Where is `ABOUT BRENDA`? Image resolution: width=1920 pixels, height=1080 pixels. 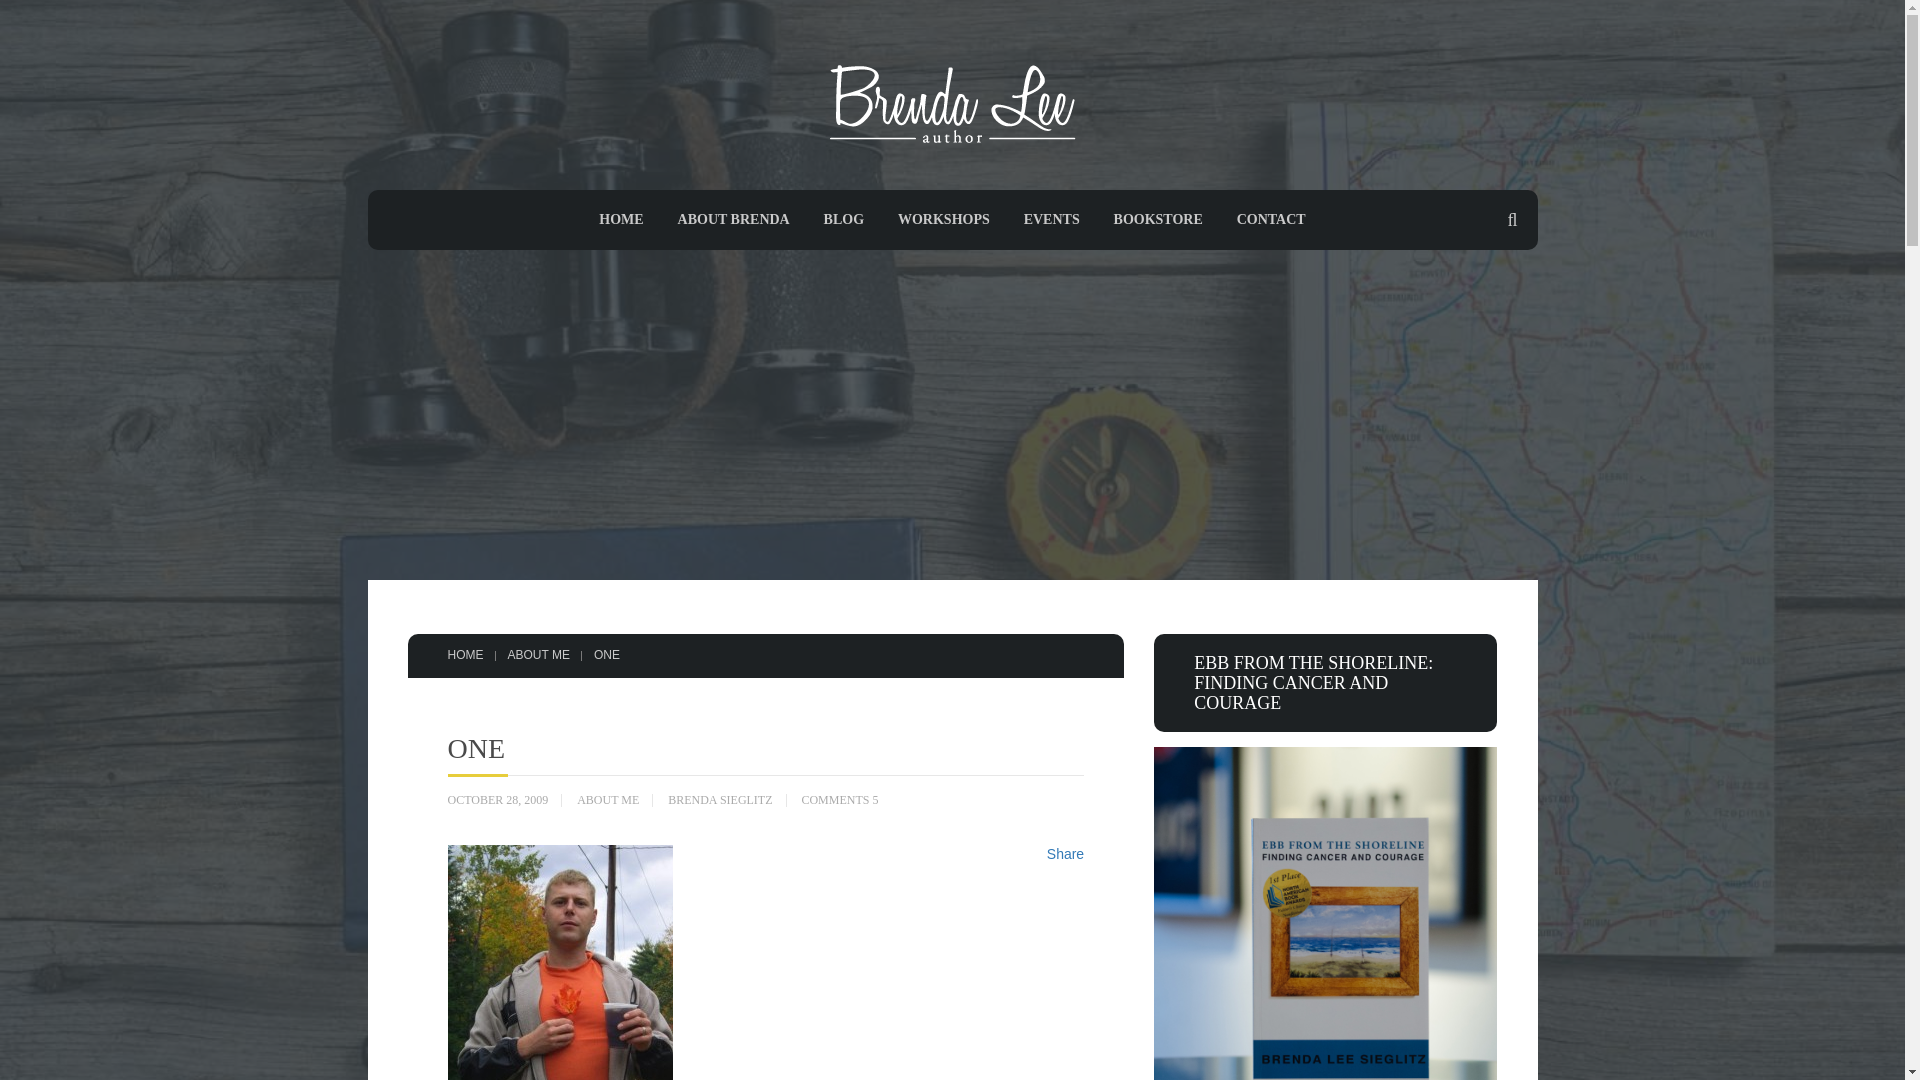
ABOUT BRENDA is located at coordinates (733, 218).